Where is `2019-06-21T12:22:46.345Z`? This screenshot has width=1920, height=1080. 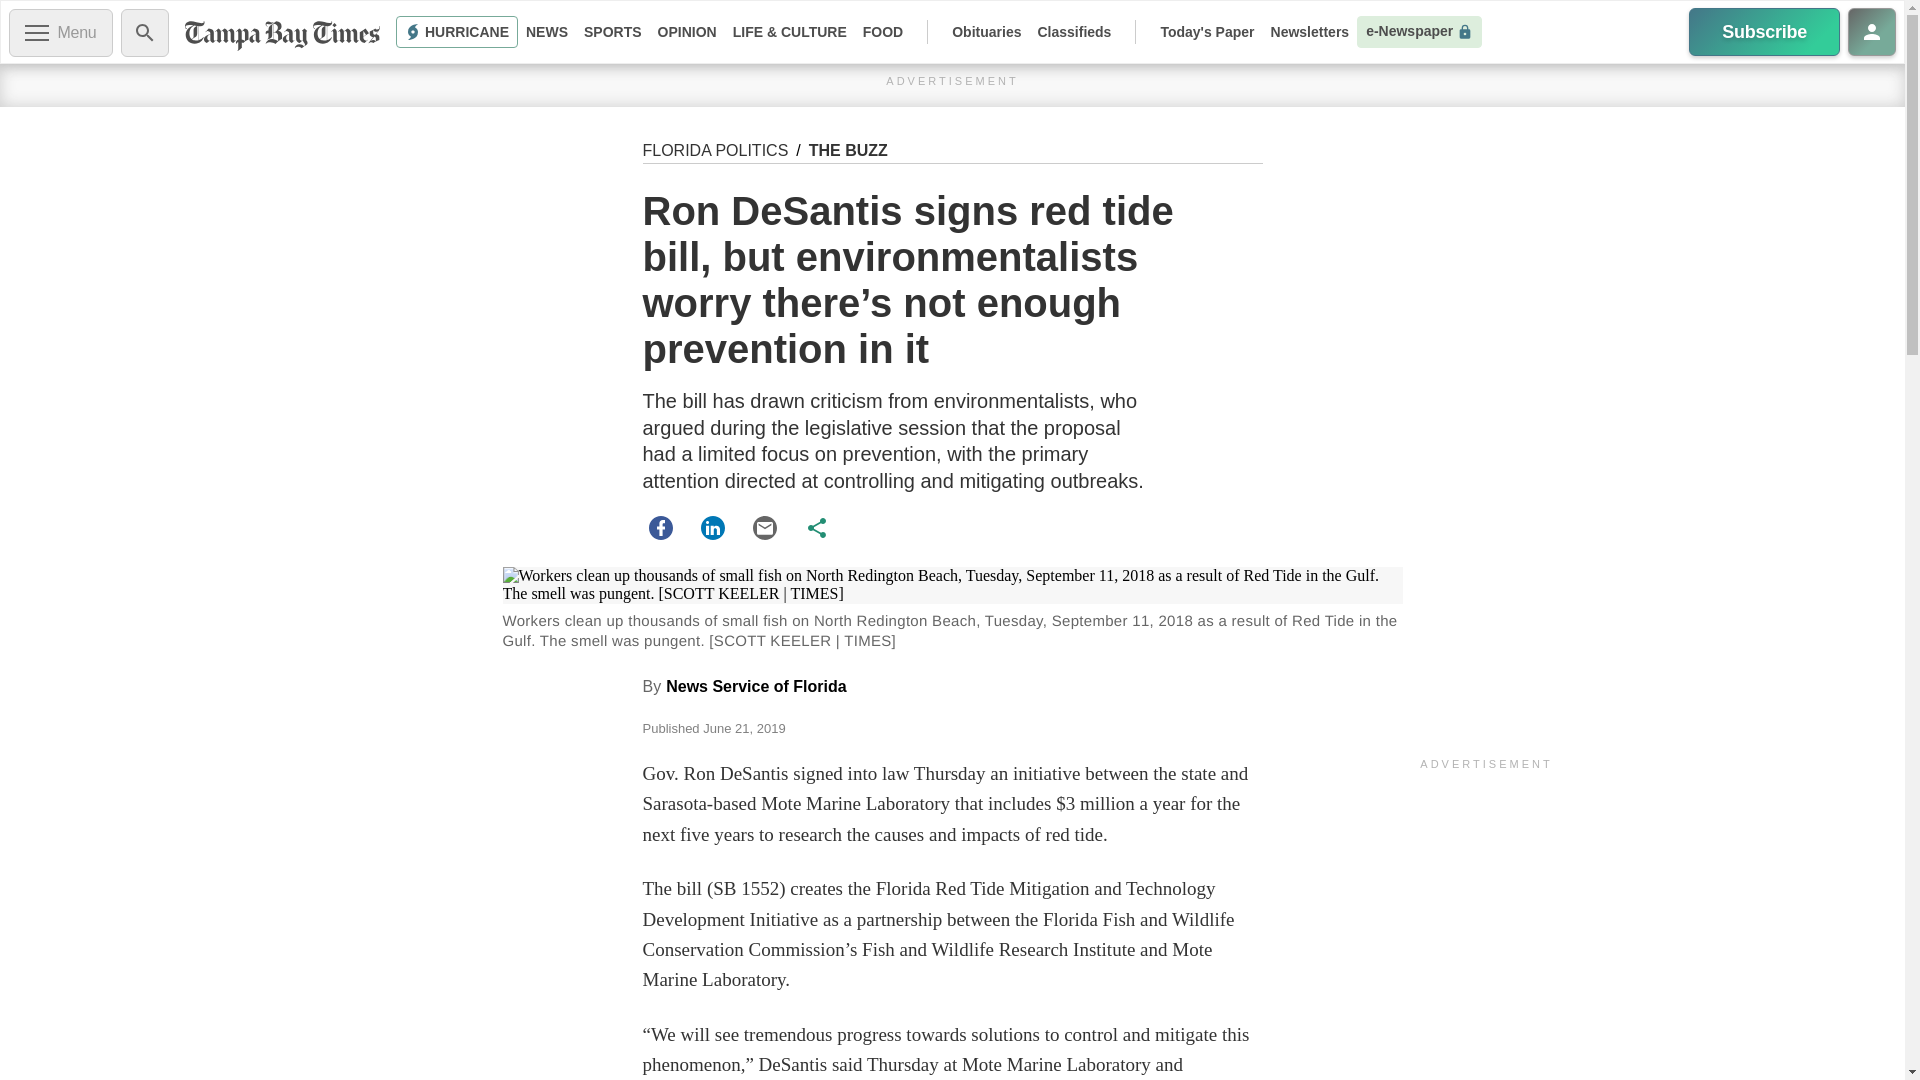
2019-06-21T12:22:46.345Z is located at coordinates (744, 728).